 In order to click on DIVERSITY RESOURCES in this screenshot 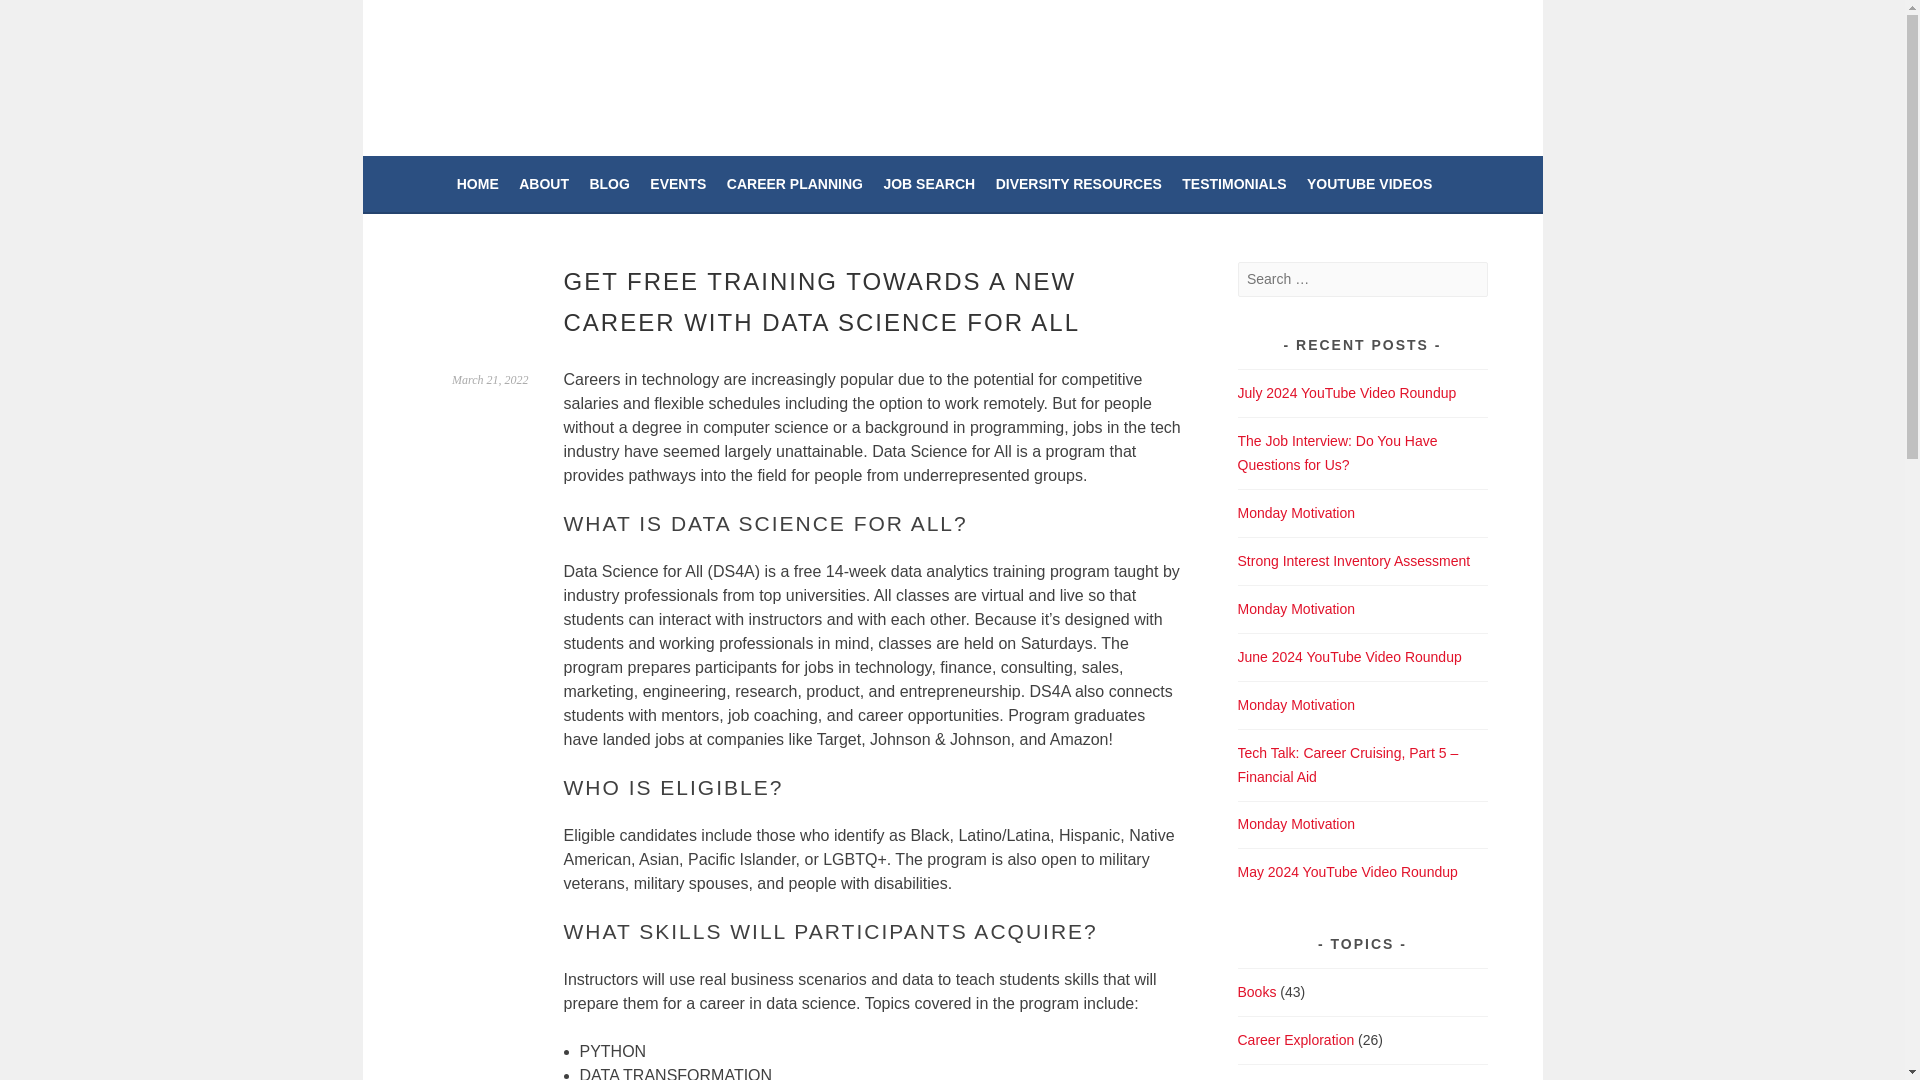, I will do `click(1078, 183)`.